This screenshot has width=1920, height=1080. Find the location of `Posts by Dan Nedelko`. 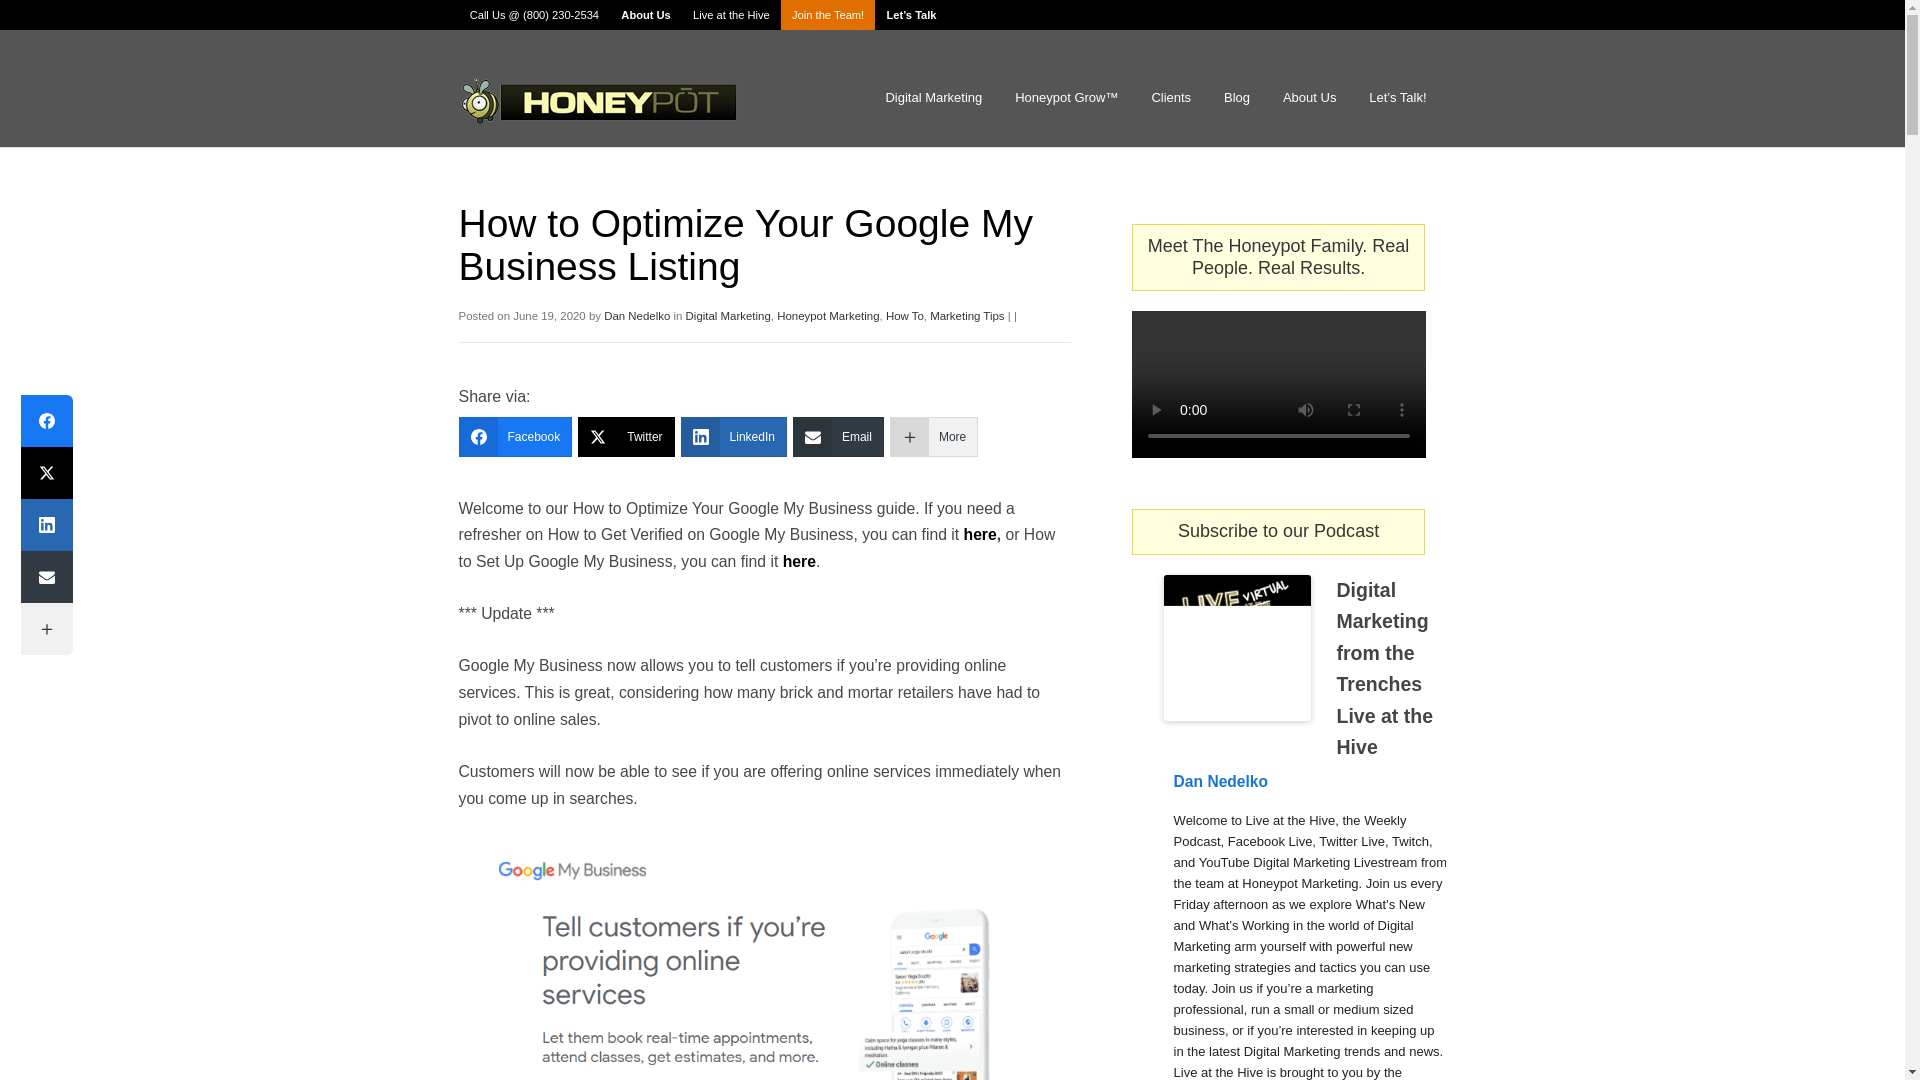

Posts by Dan Nedelko is located at coordinates (637, 315).